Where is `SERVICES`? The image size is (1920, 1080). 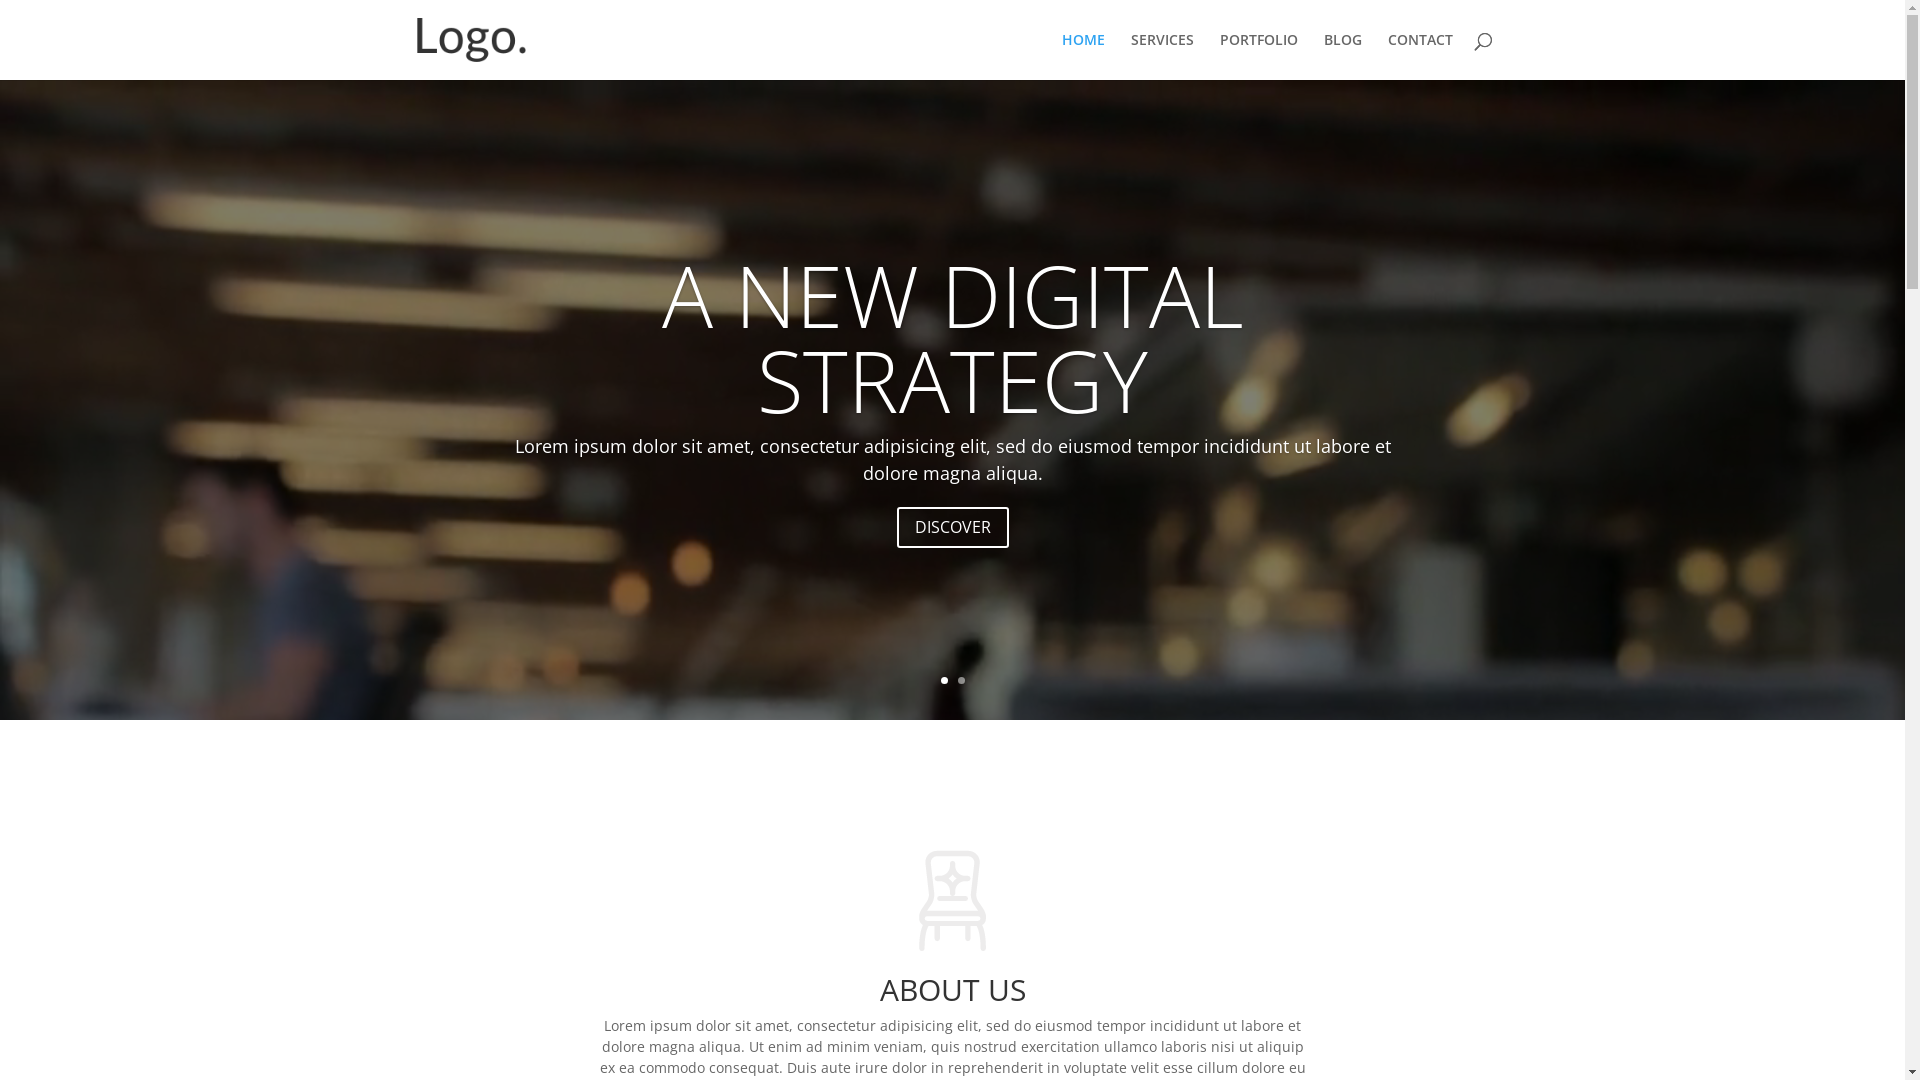
SERVICES is located at coordinates (1162, 56).